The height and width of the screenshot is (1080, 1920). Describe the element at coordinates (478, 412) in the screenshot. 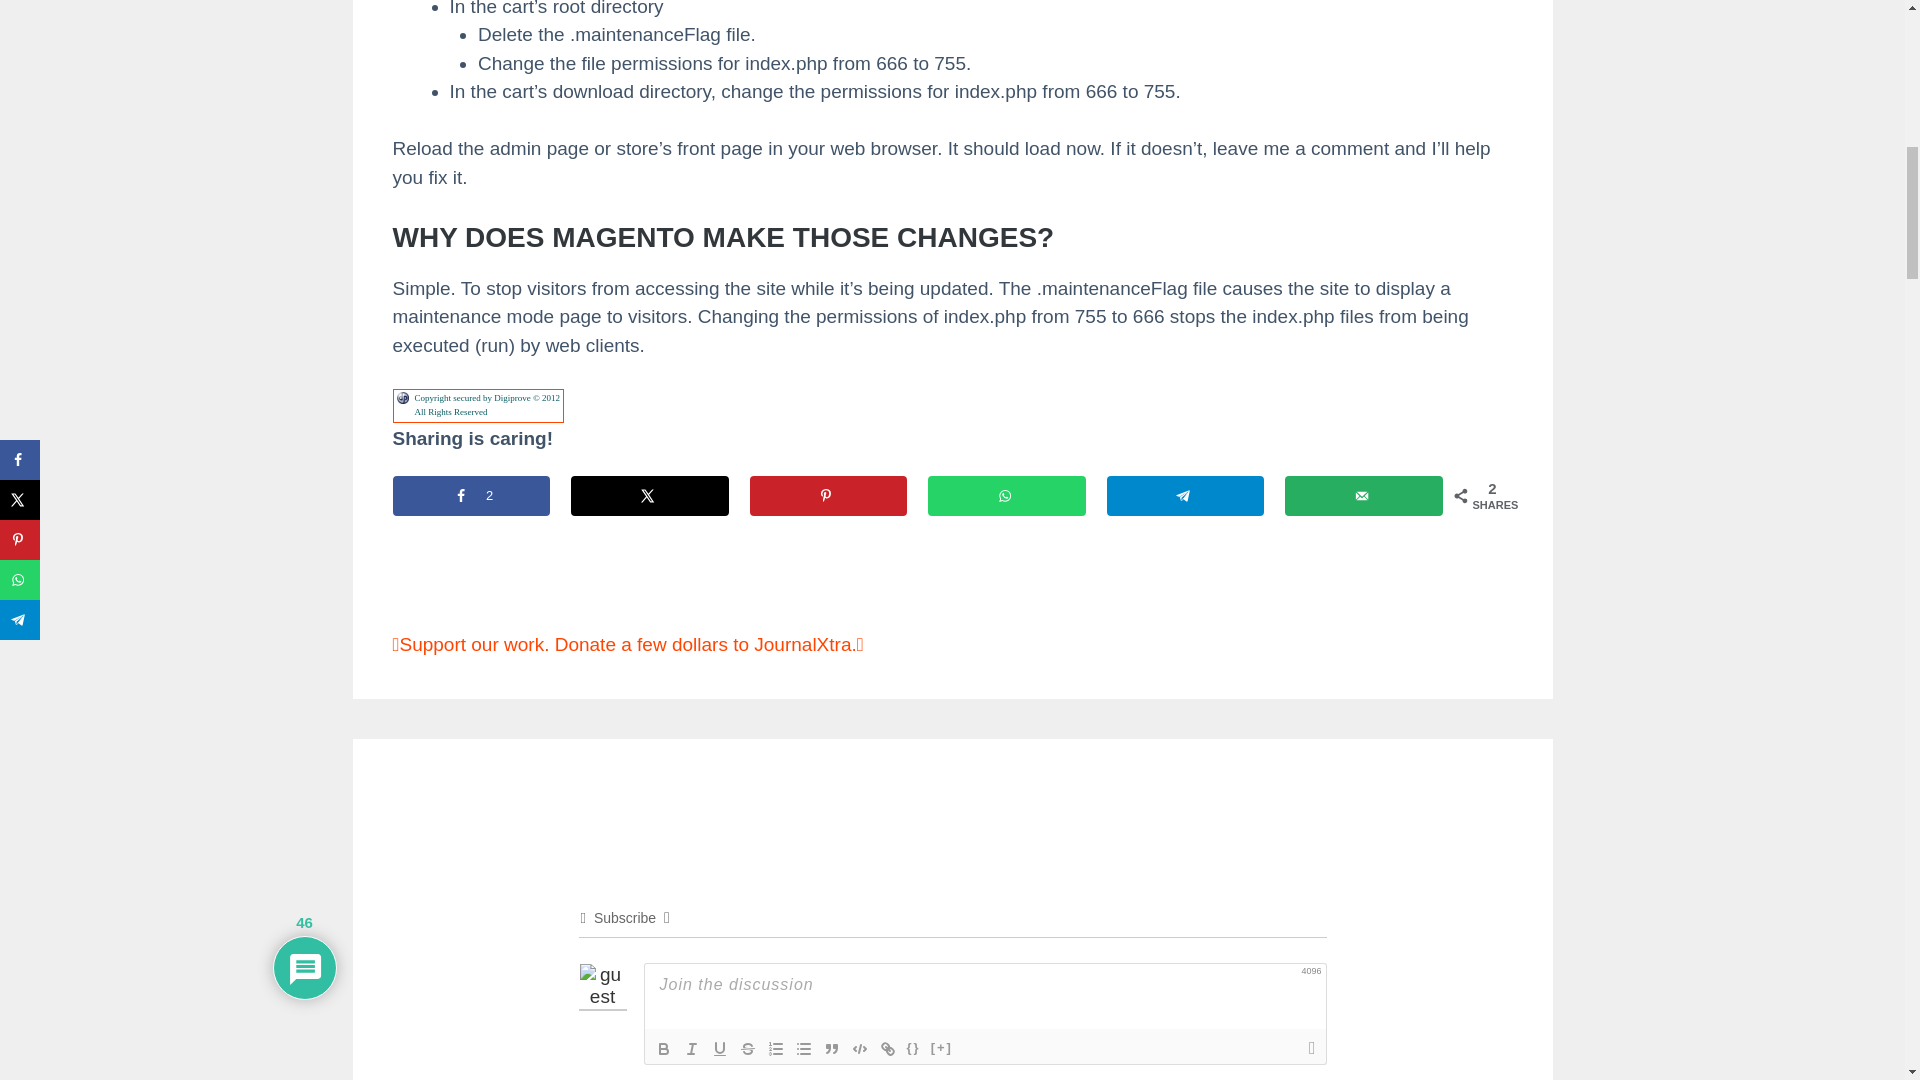

I see `Click to see details of license` at that location.